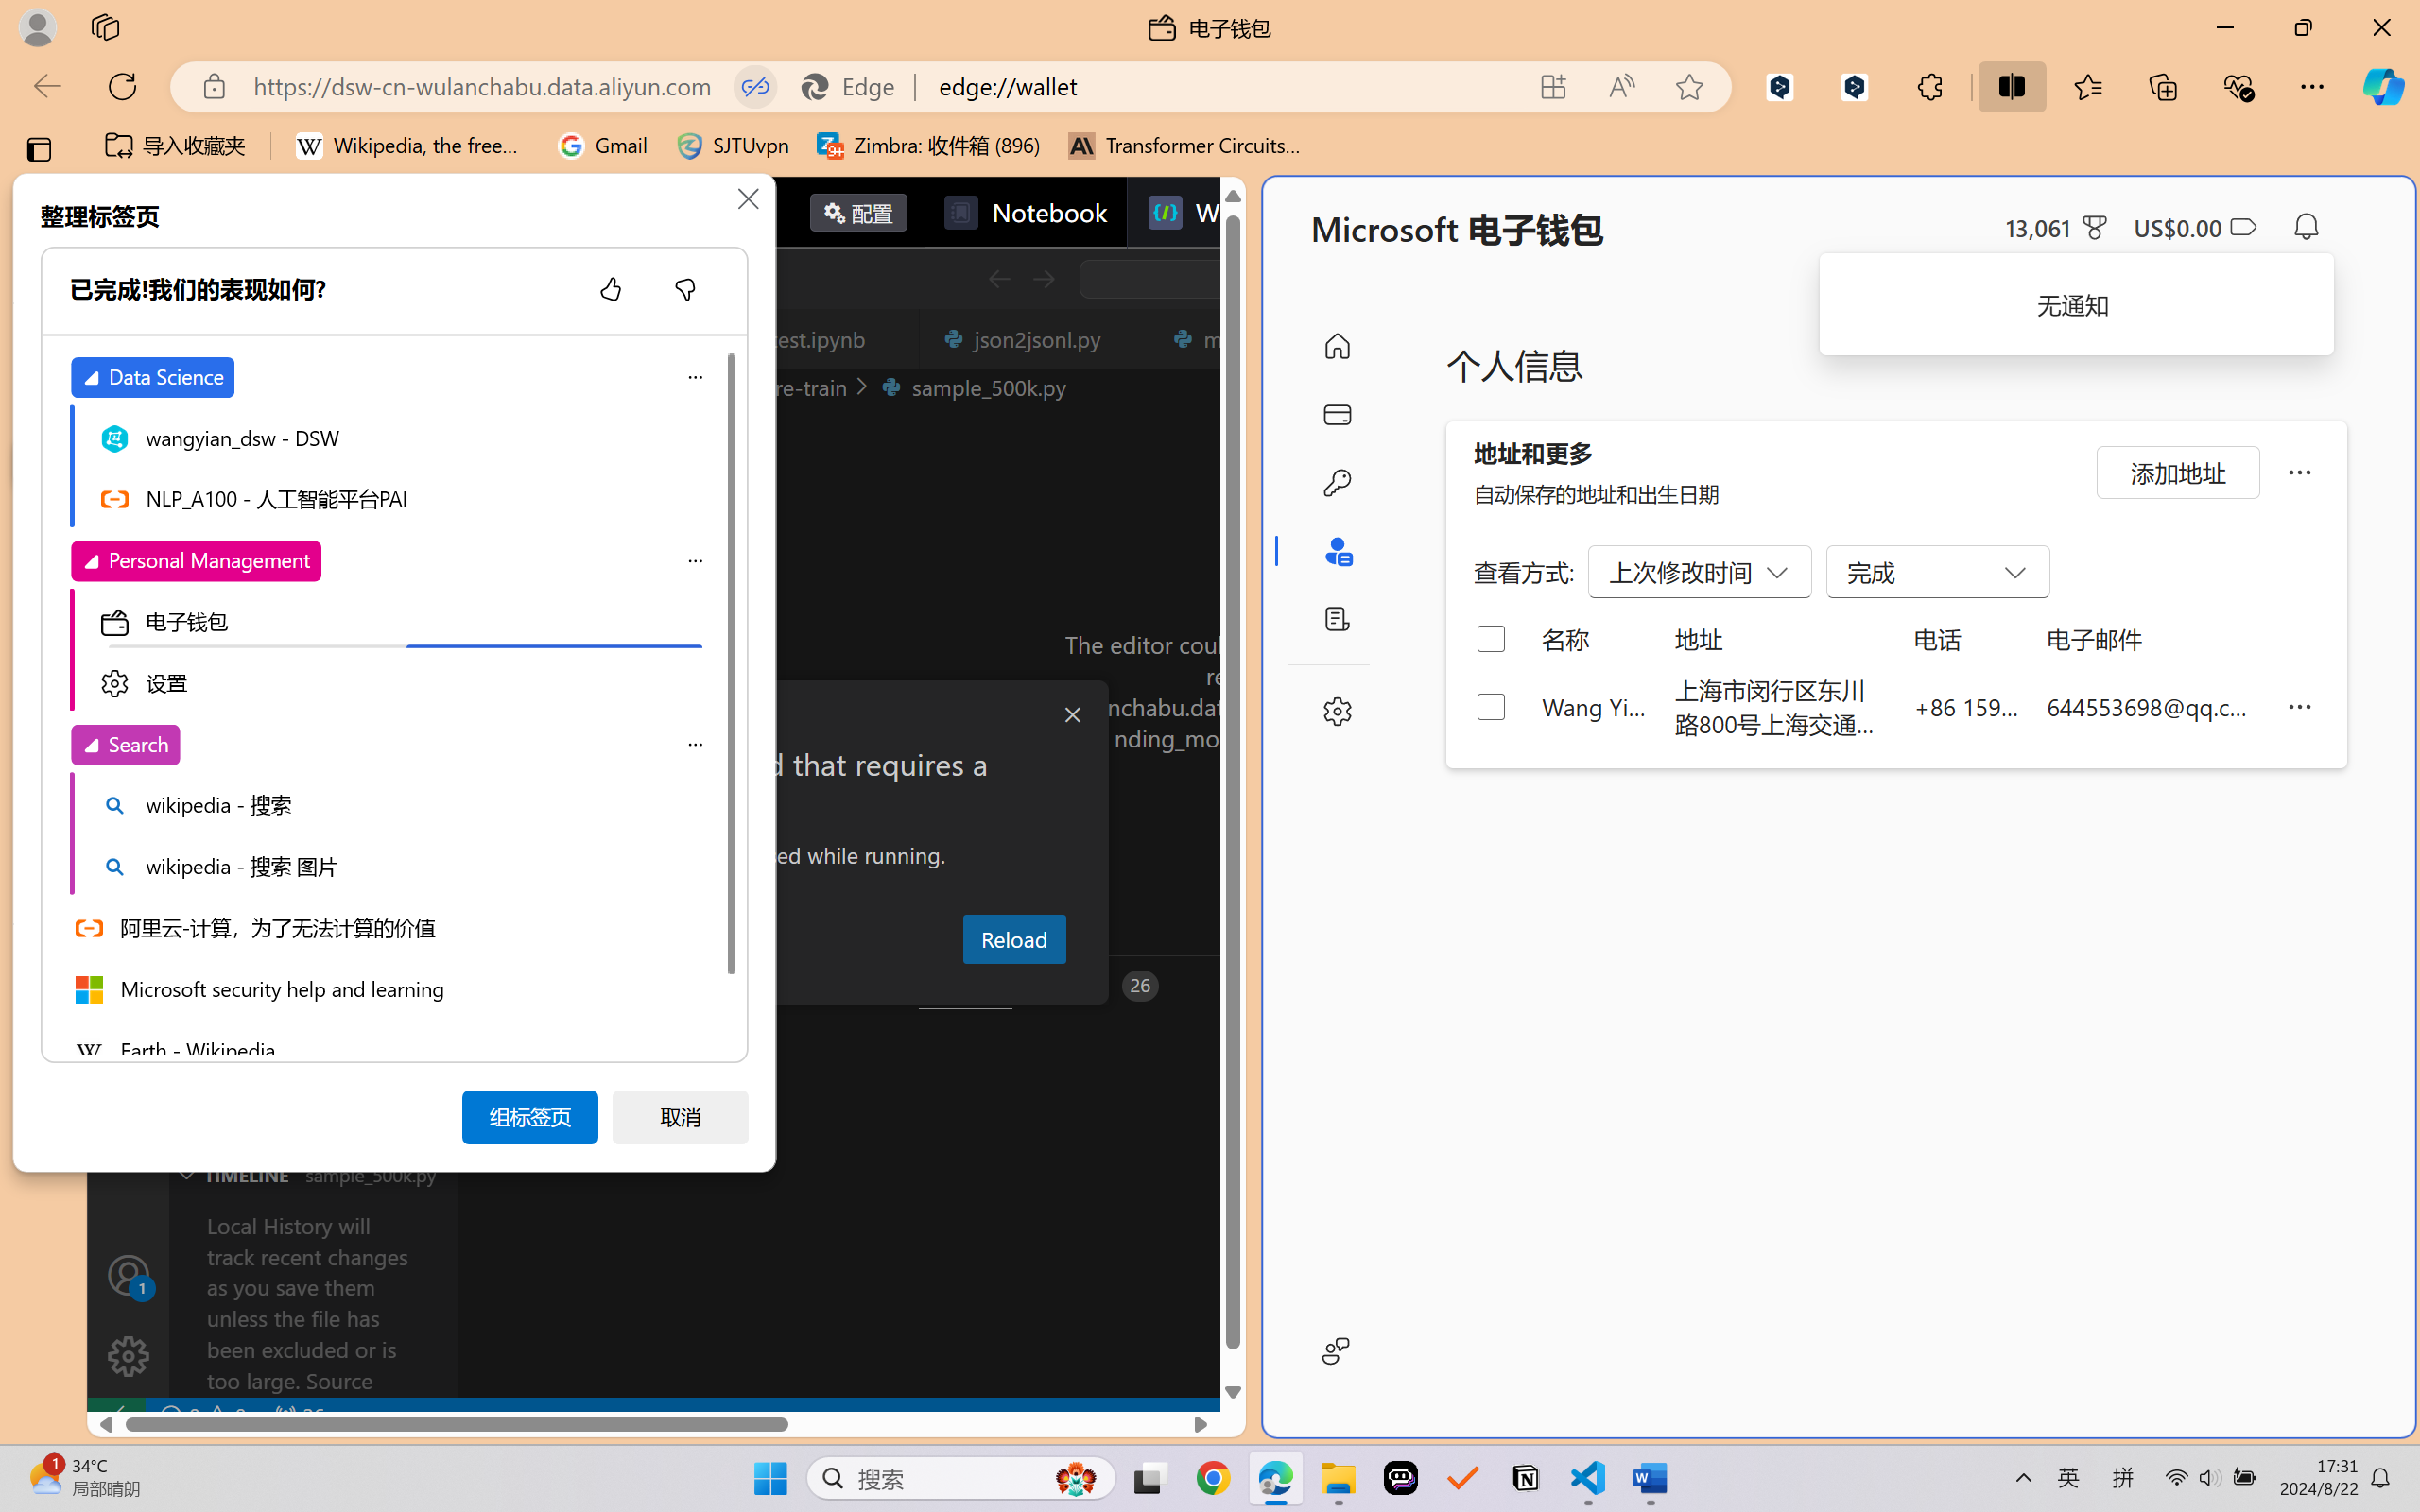 The height and width of the screenshot is (1512, 2420). I want to click on Microsoft security help and learning, so click(390, 988).